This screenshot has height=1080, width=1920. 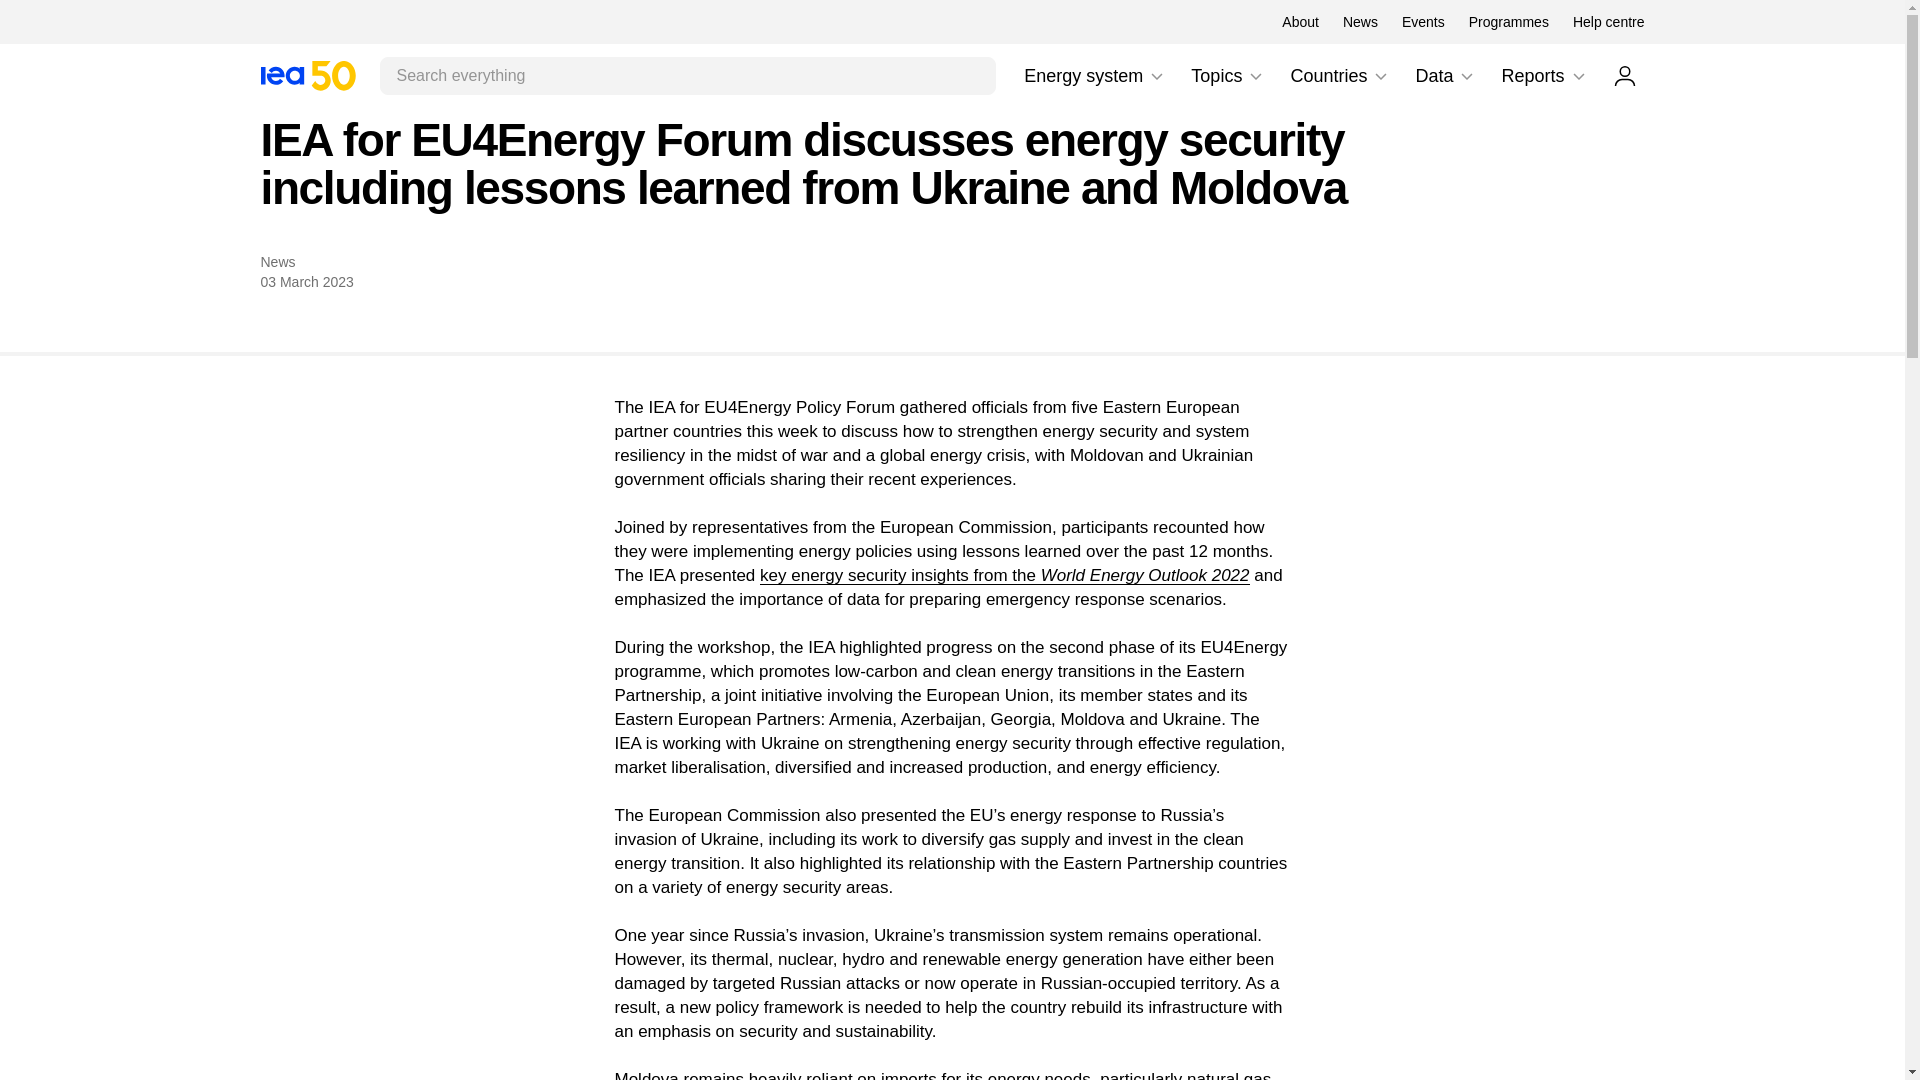 What do you see at coordinates (1508, 22) in the screenshot?
I see `News` at bounding box center [1508, 22].